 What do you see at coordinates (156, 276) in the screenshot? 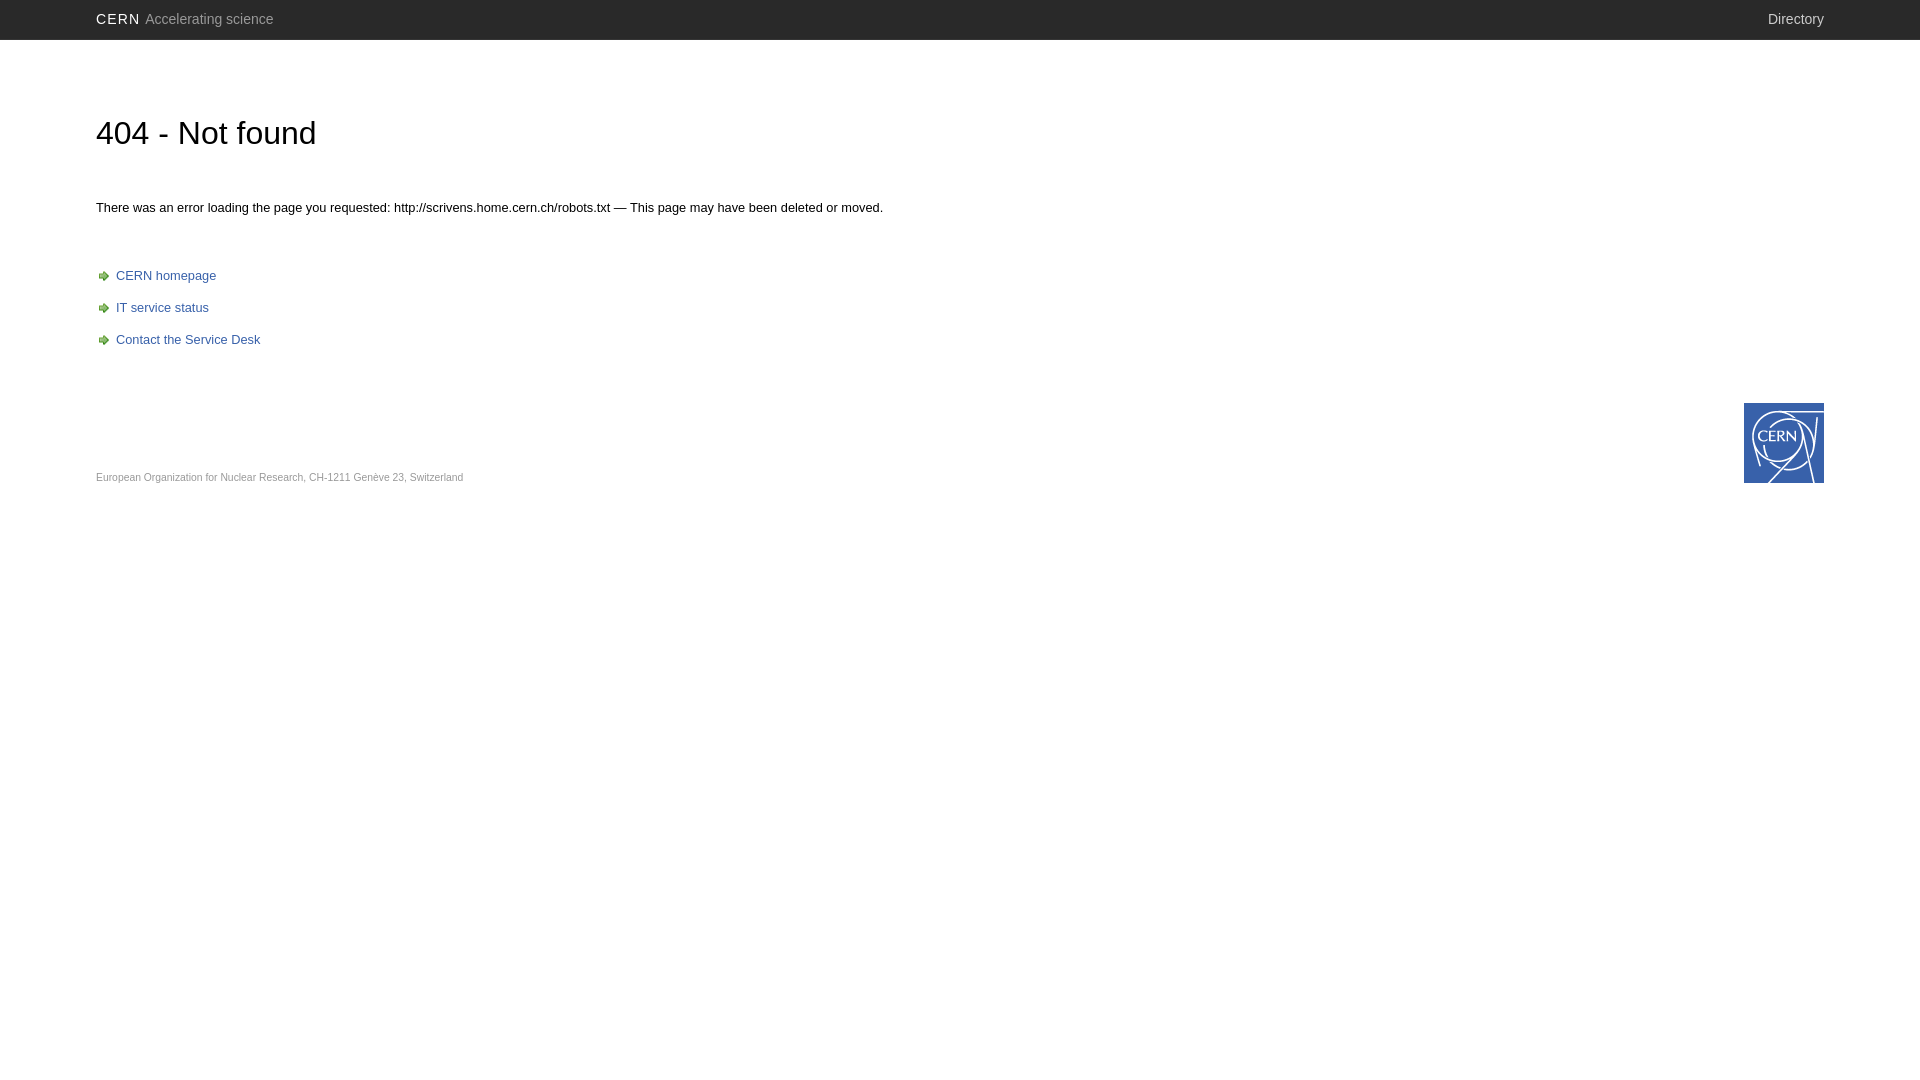
I see `CERN homepage` at bounding box center [156, 276].